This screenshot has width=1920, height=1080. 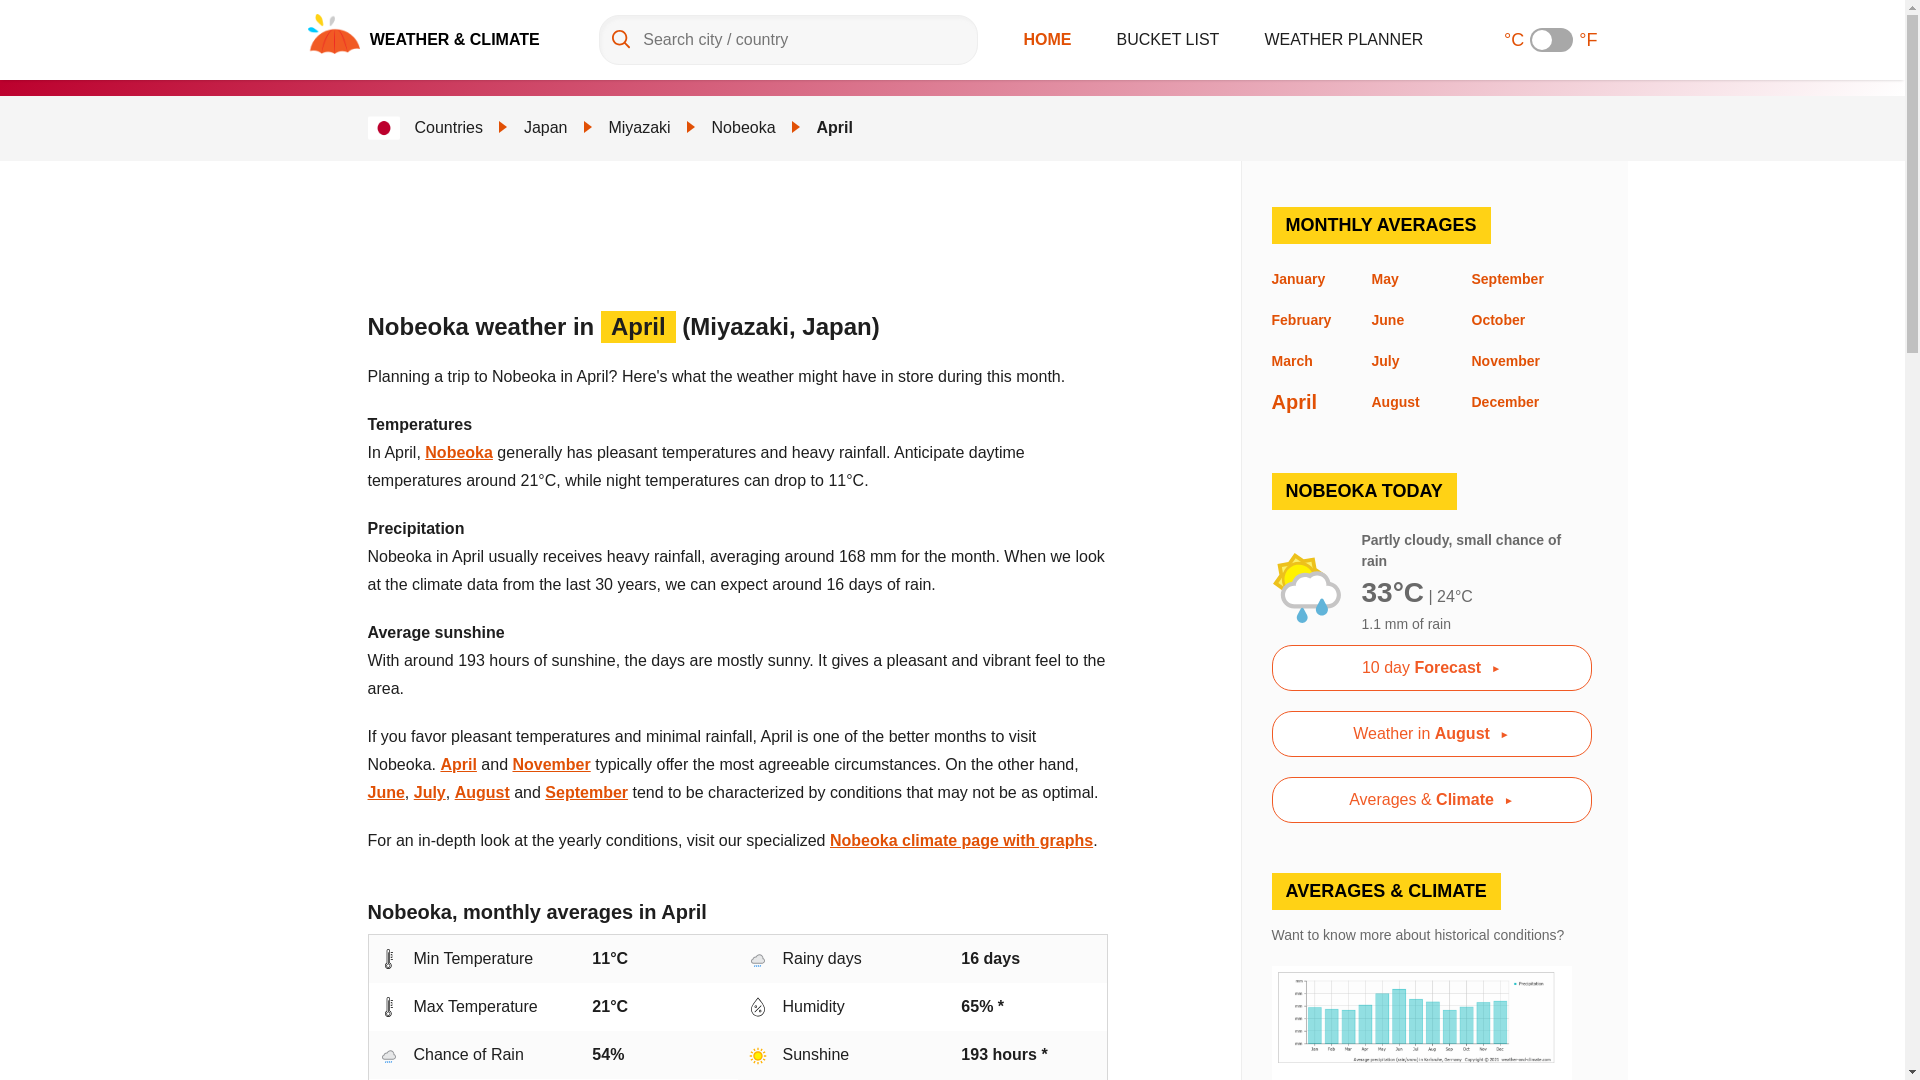 I want to click on September, so click(x=586, y=792).